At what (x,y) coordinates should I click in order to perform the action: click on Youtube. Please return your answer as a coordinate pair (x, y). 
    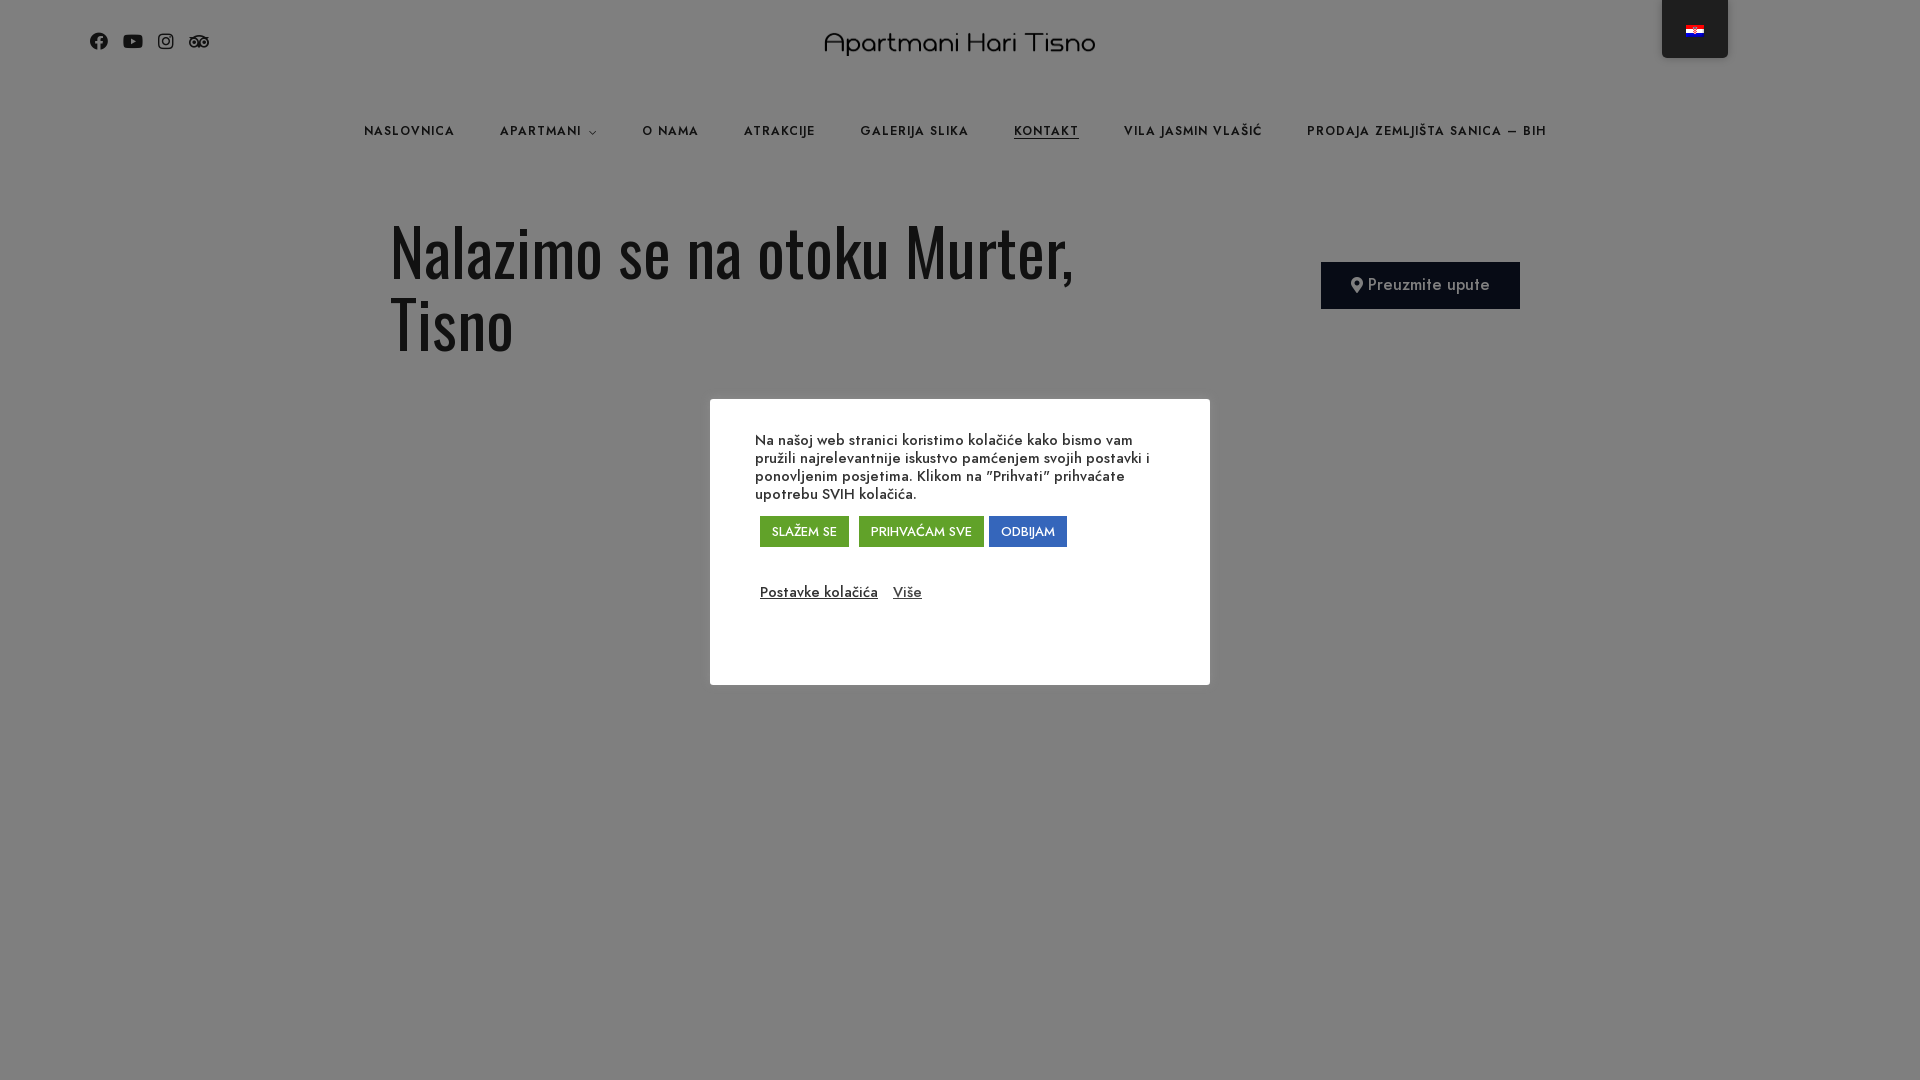
    Looking at the image, I should click on (132, 43).